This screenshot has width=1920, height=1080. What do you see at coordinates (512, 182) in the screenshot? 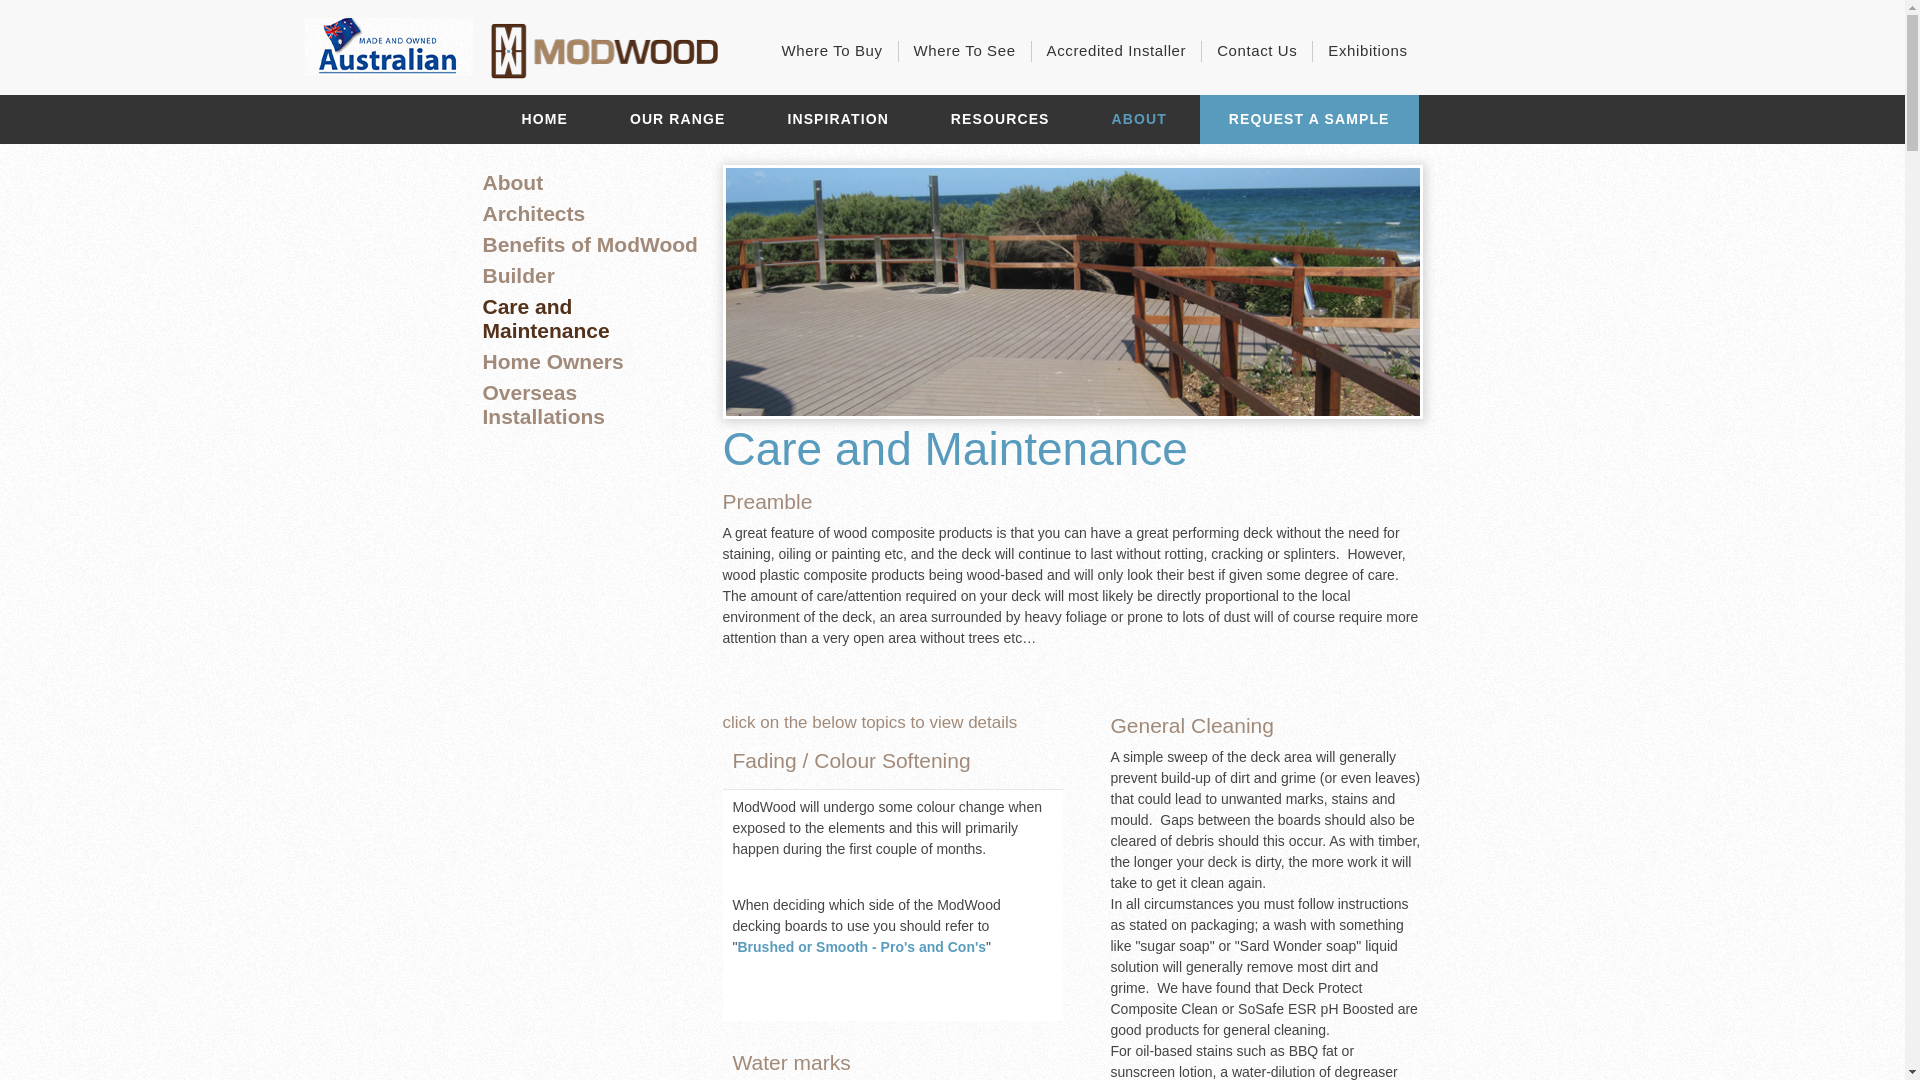
I see `About` at bounding box center [512, 182].